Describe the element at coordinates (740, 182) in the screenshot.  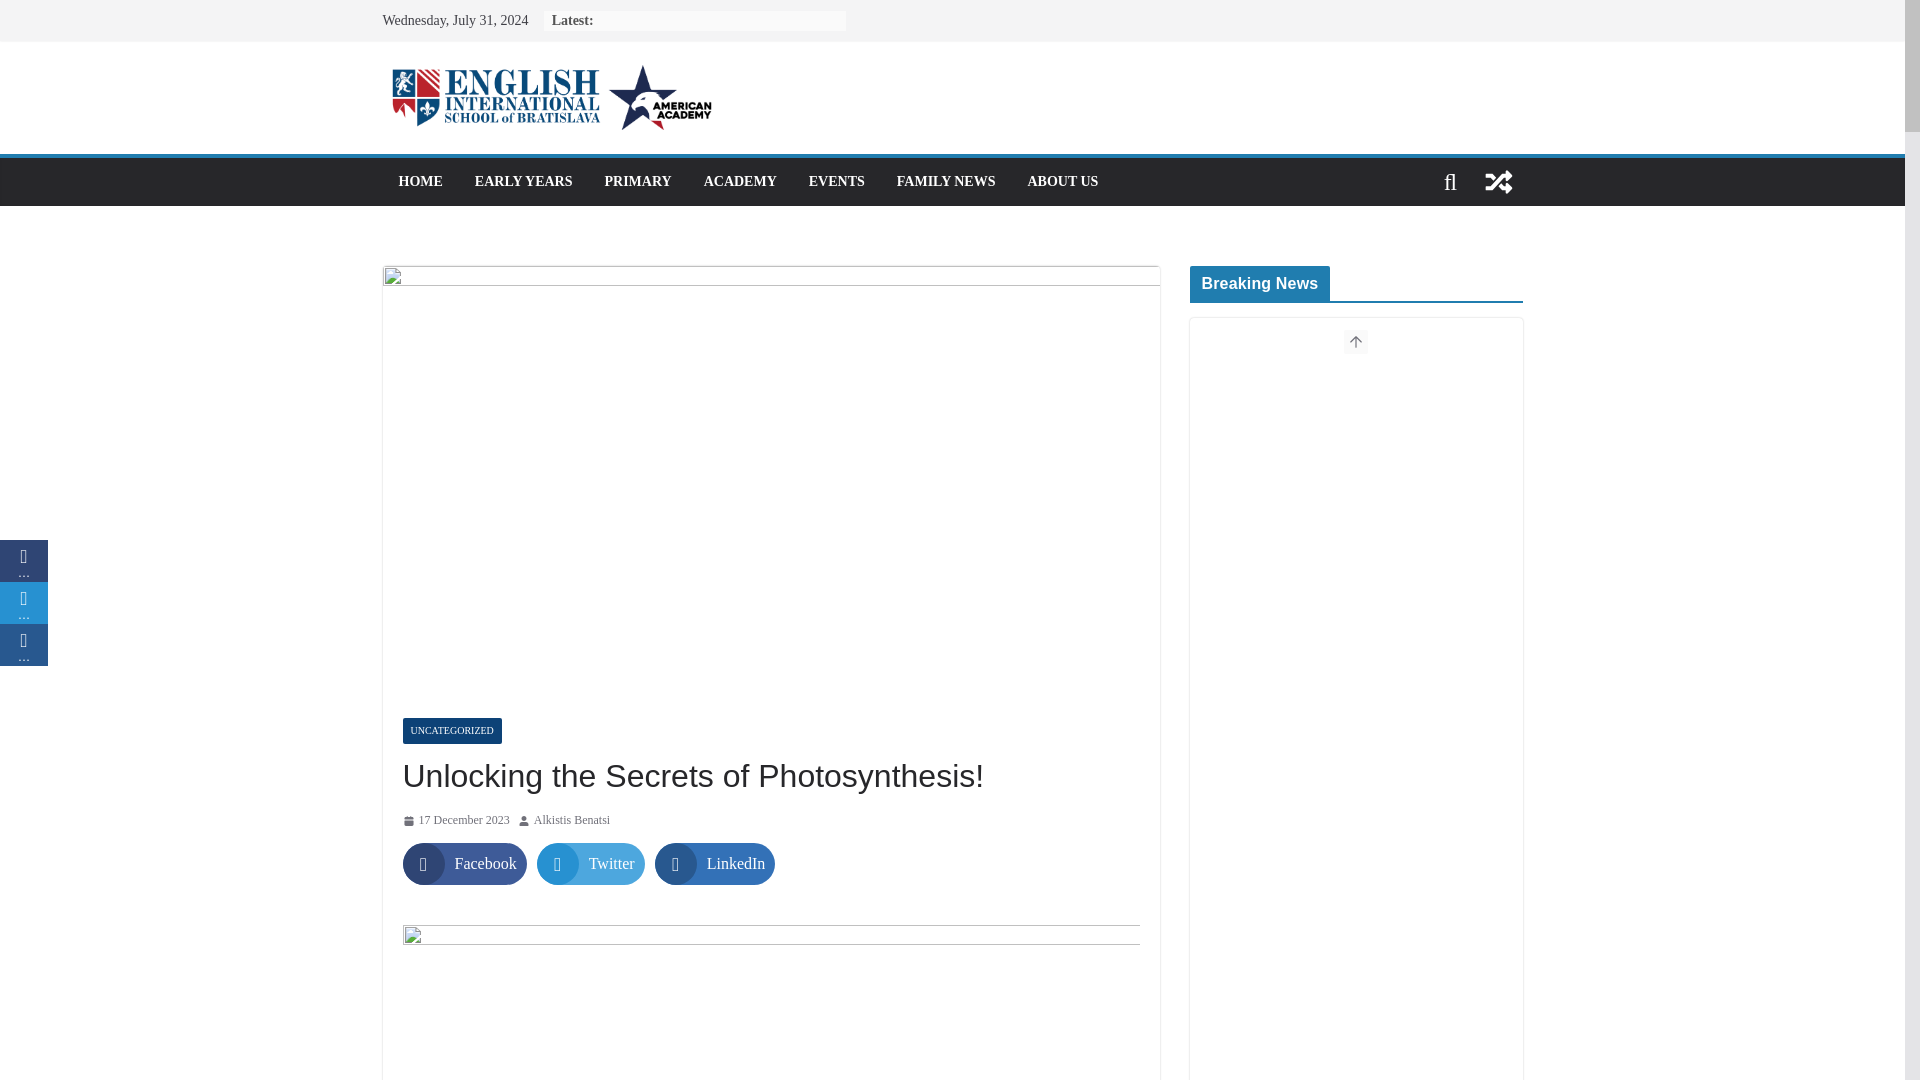
I see `ACADEMY` at that location.